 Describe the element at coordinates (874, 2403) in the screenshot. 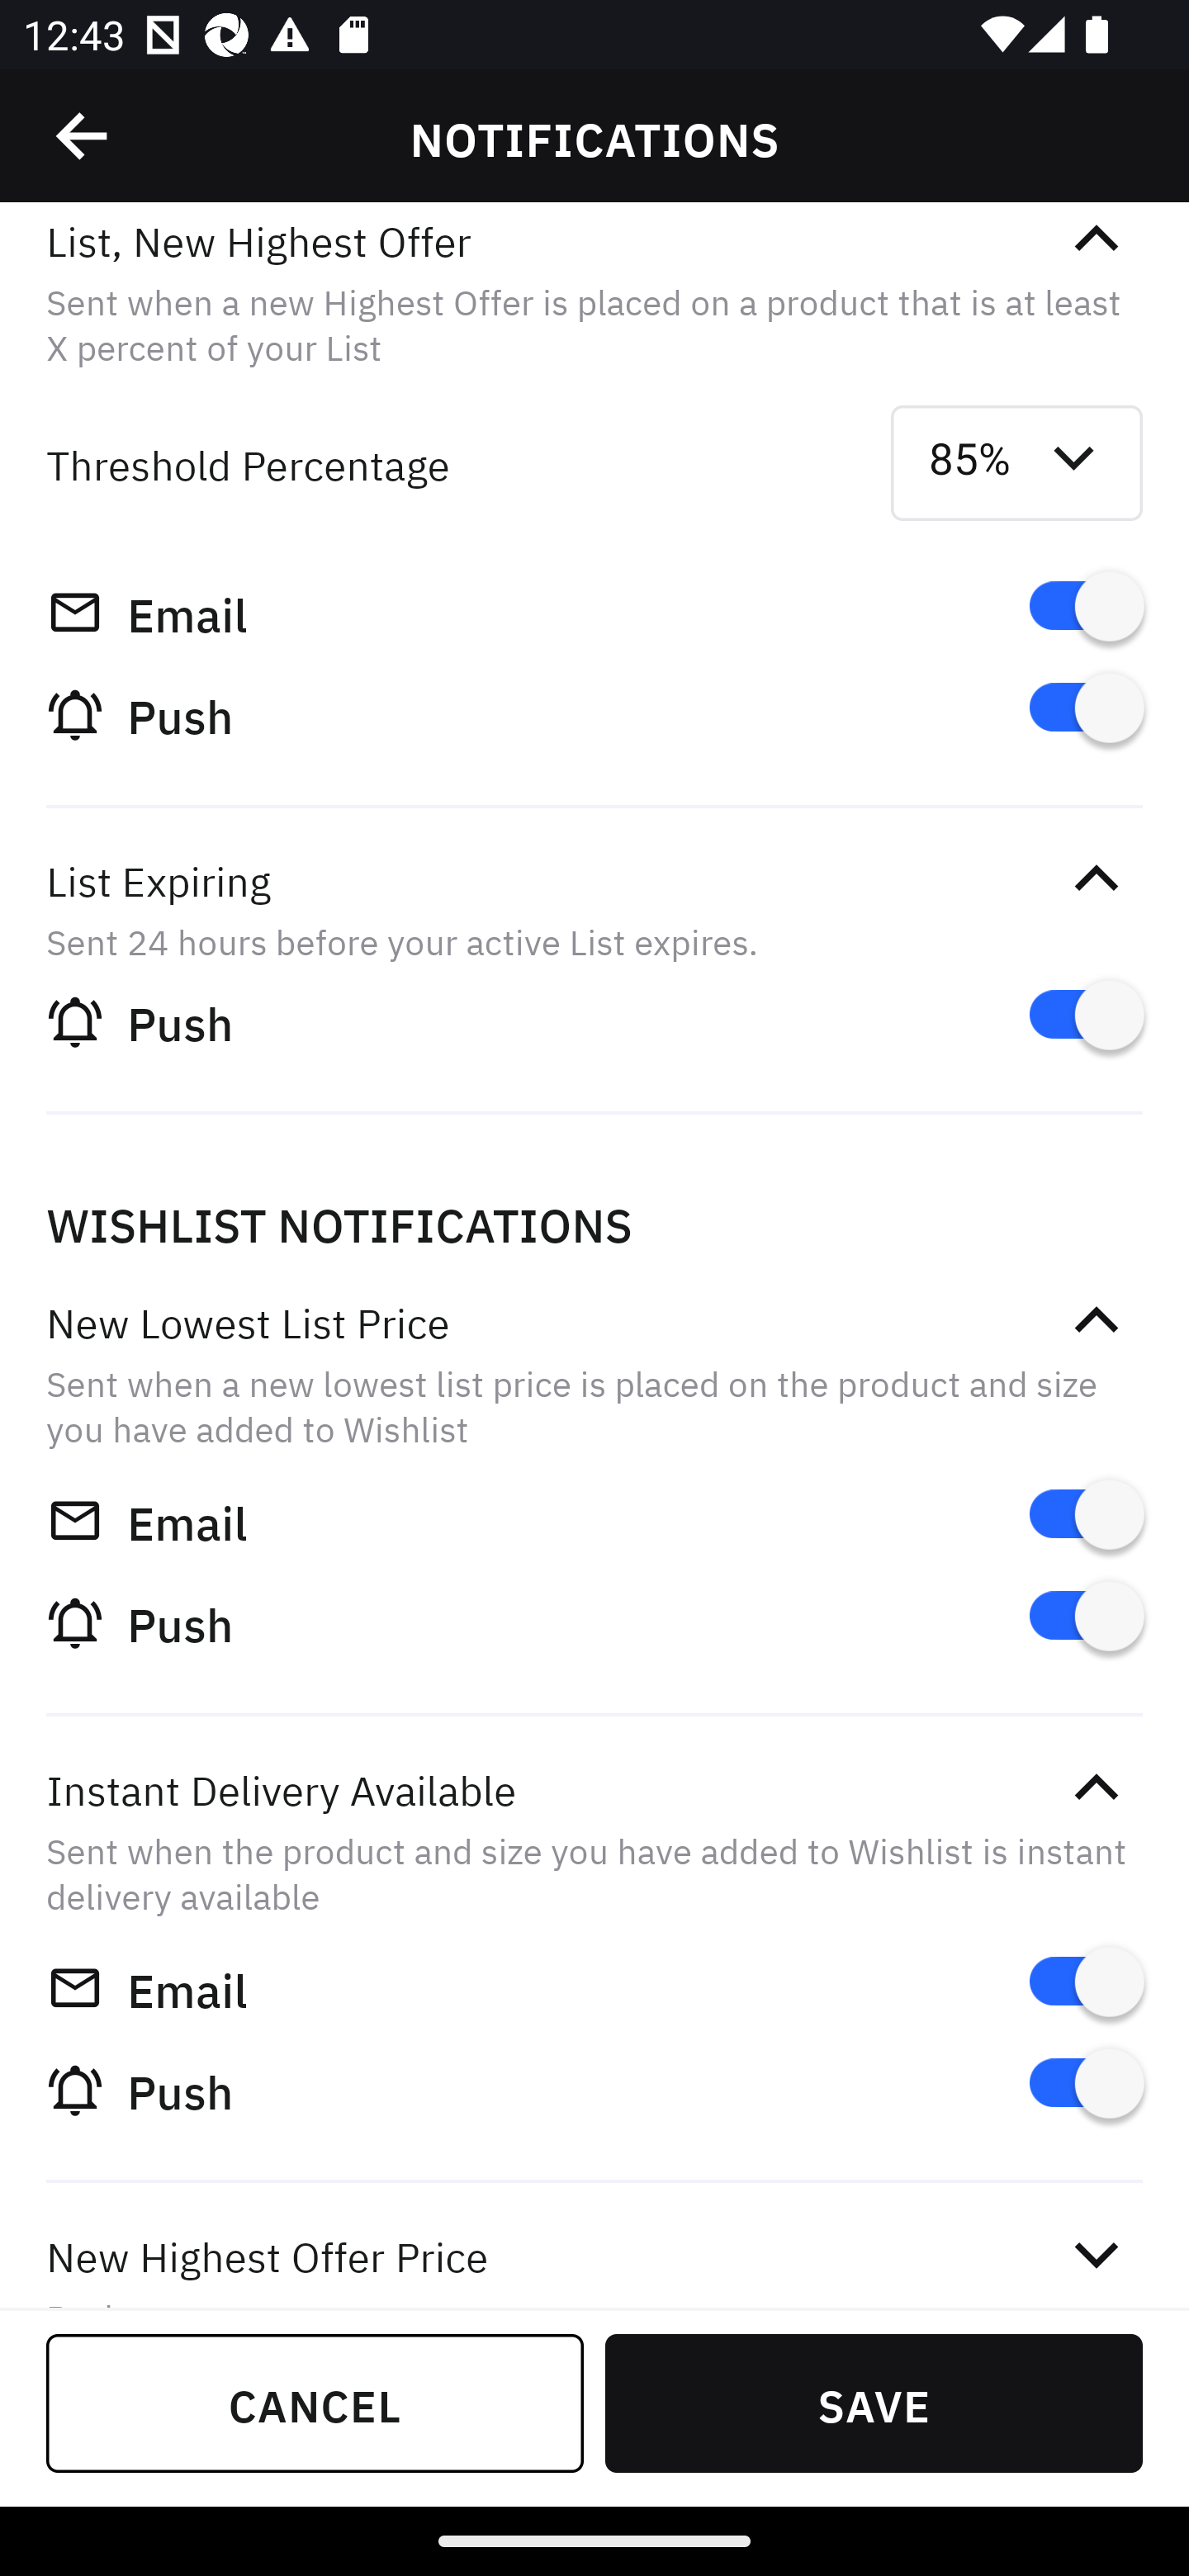

I see `SAVE` at that location.